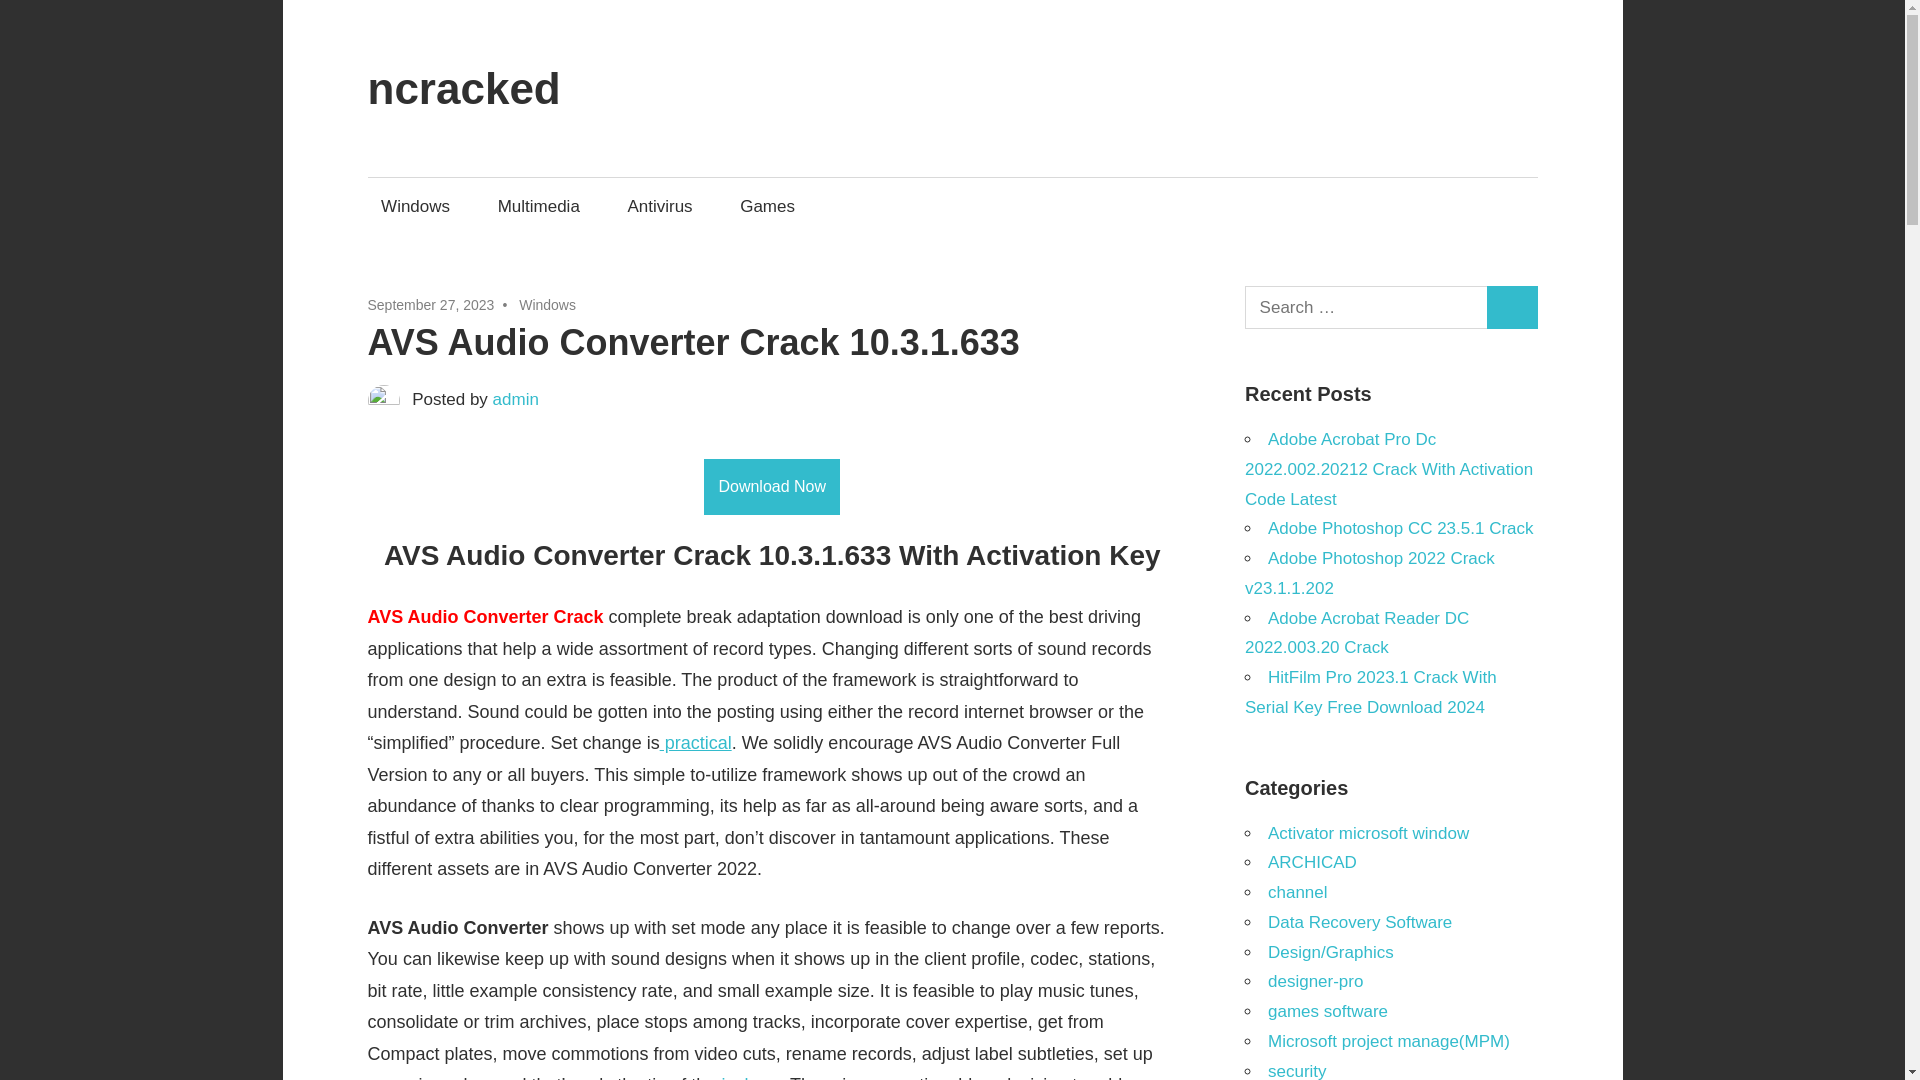 The width and height of the screenshot is (1920, 1080). I want to click on Windows, so click(547, 305).